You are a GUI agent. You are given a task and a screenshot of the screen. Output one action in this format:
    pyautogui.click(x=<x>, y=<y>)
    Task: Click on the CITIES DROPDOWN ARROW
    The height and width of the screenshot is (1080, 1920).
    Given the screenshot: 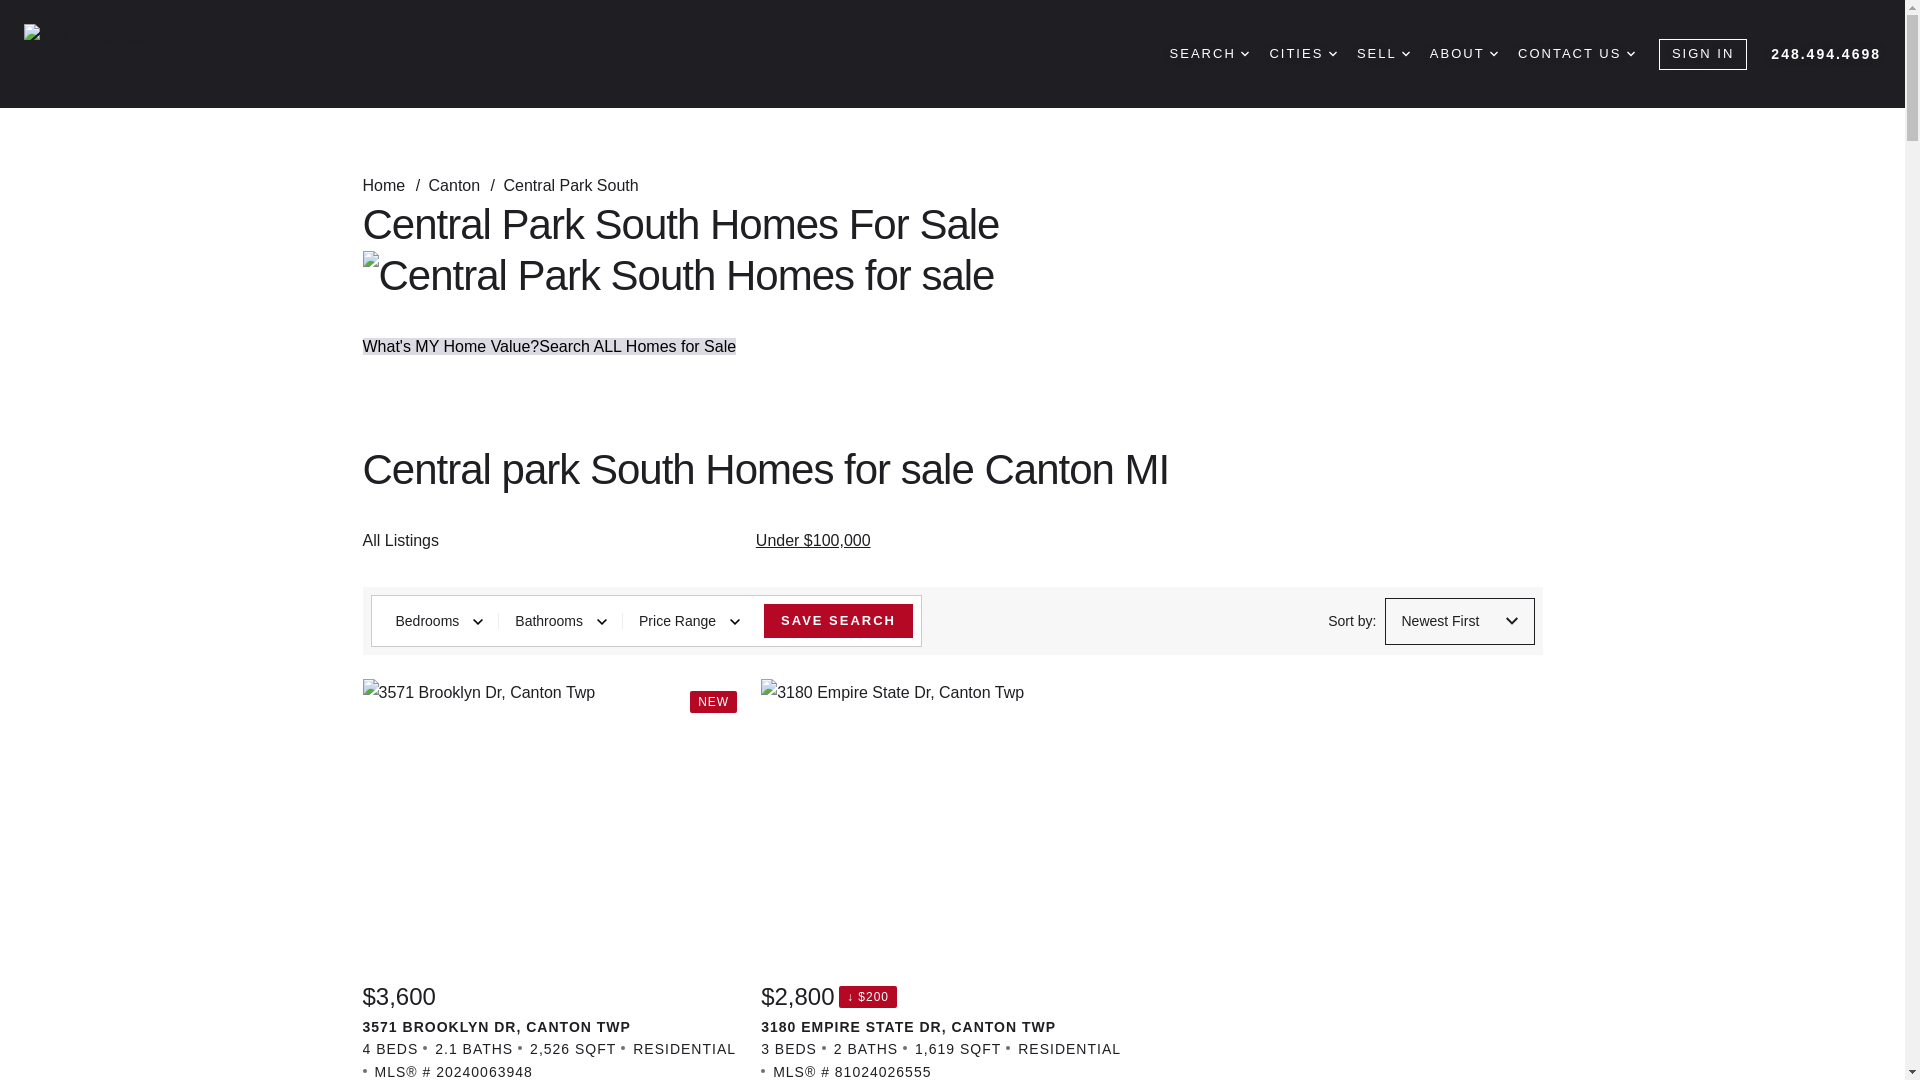 What is the action you would take?
    pyautogui.click(x=1302, y=54)
    